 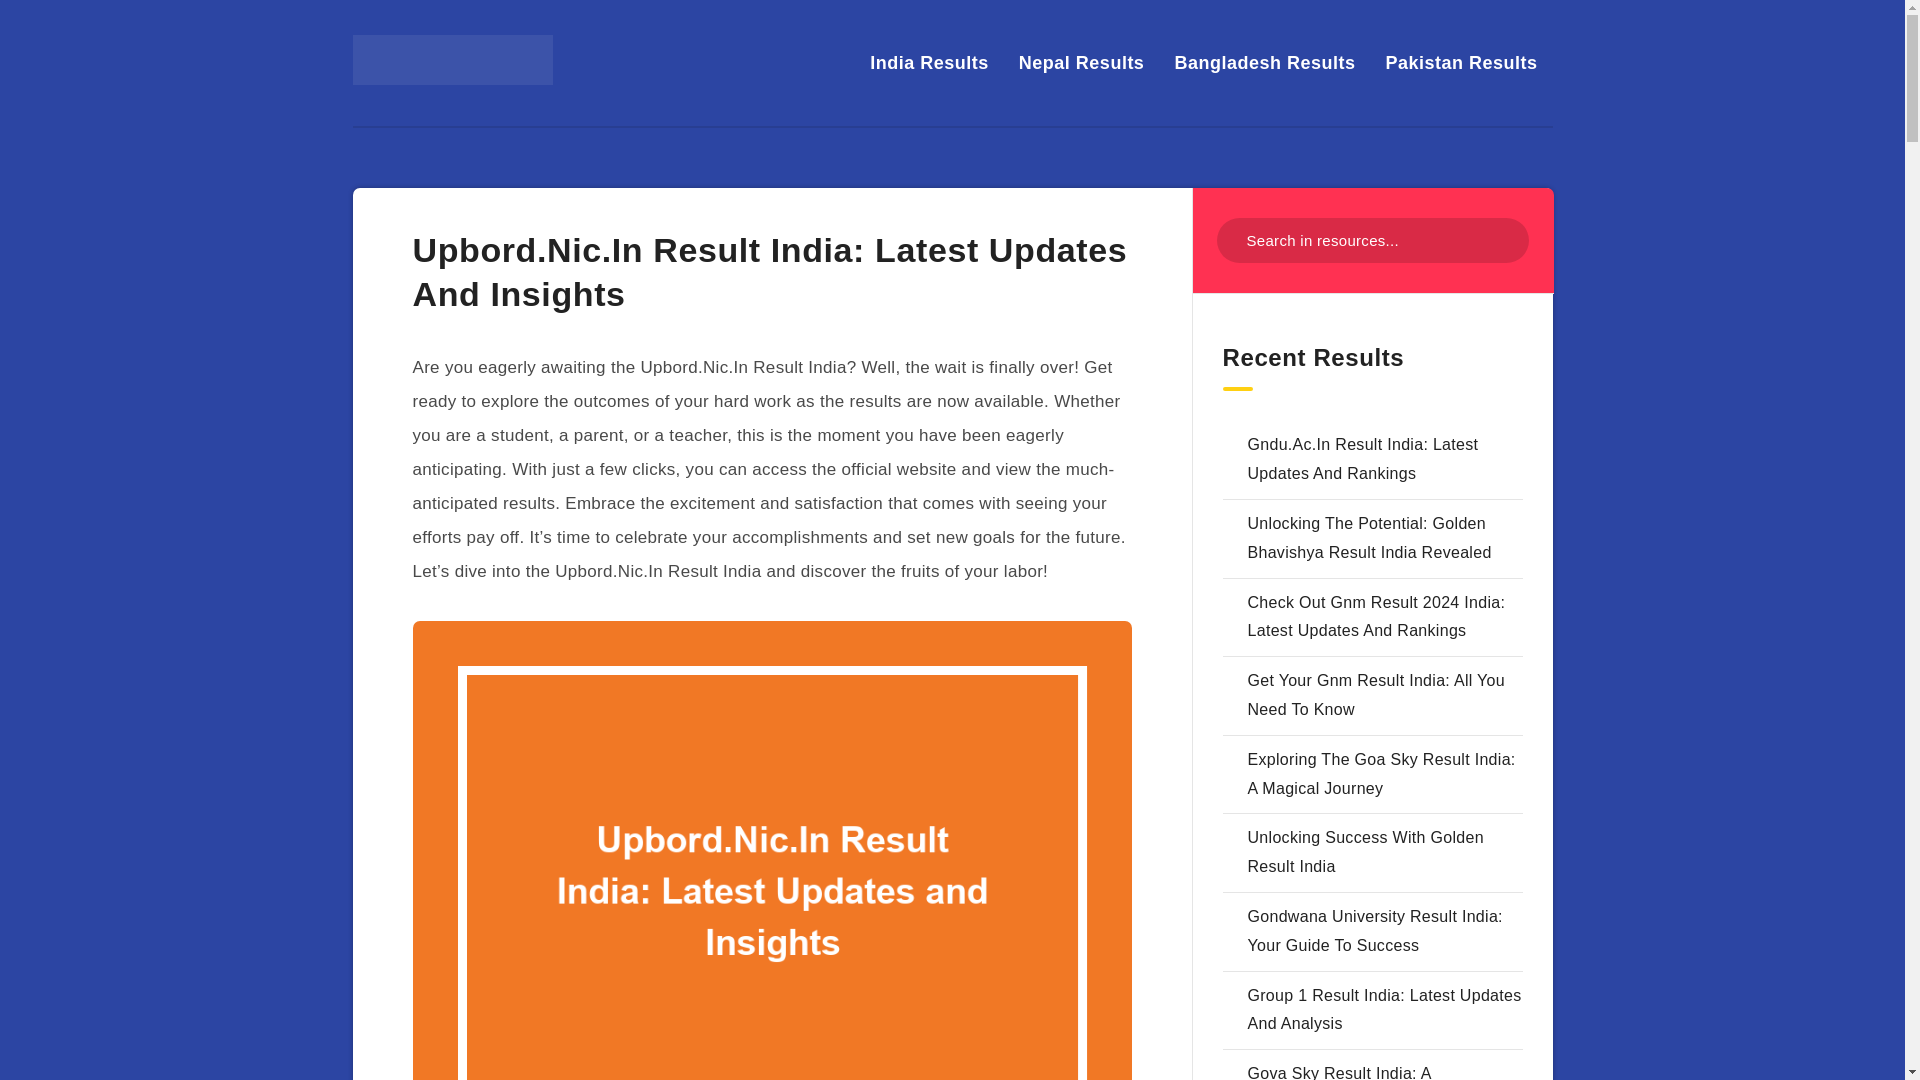 I want to click on Gondwana University Result India: Your Guide To Success, so click(x=1376, y=930).